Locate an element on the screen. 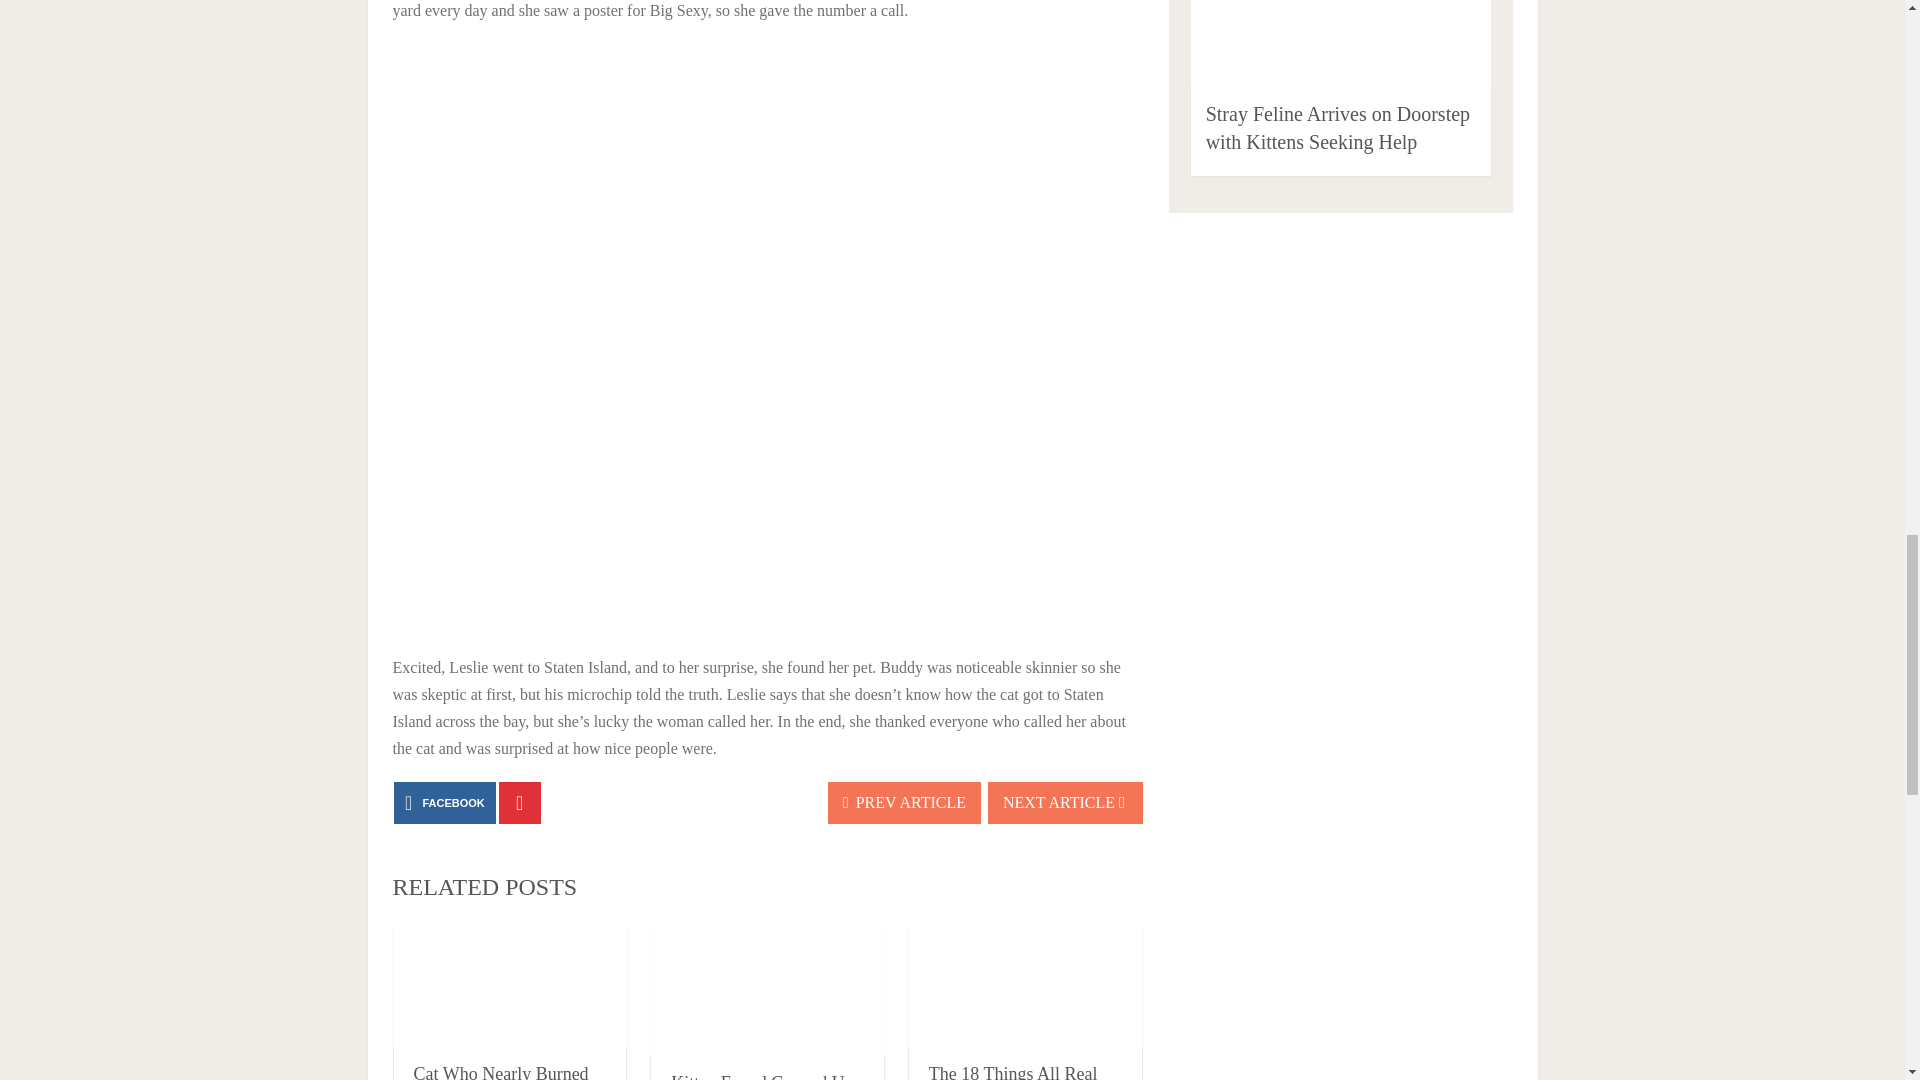  PREV ARTICLE is located at coordinates (904, 802).